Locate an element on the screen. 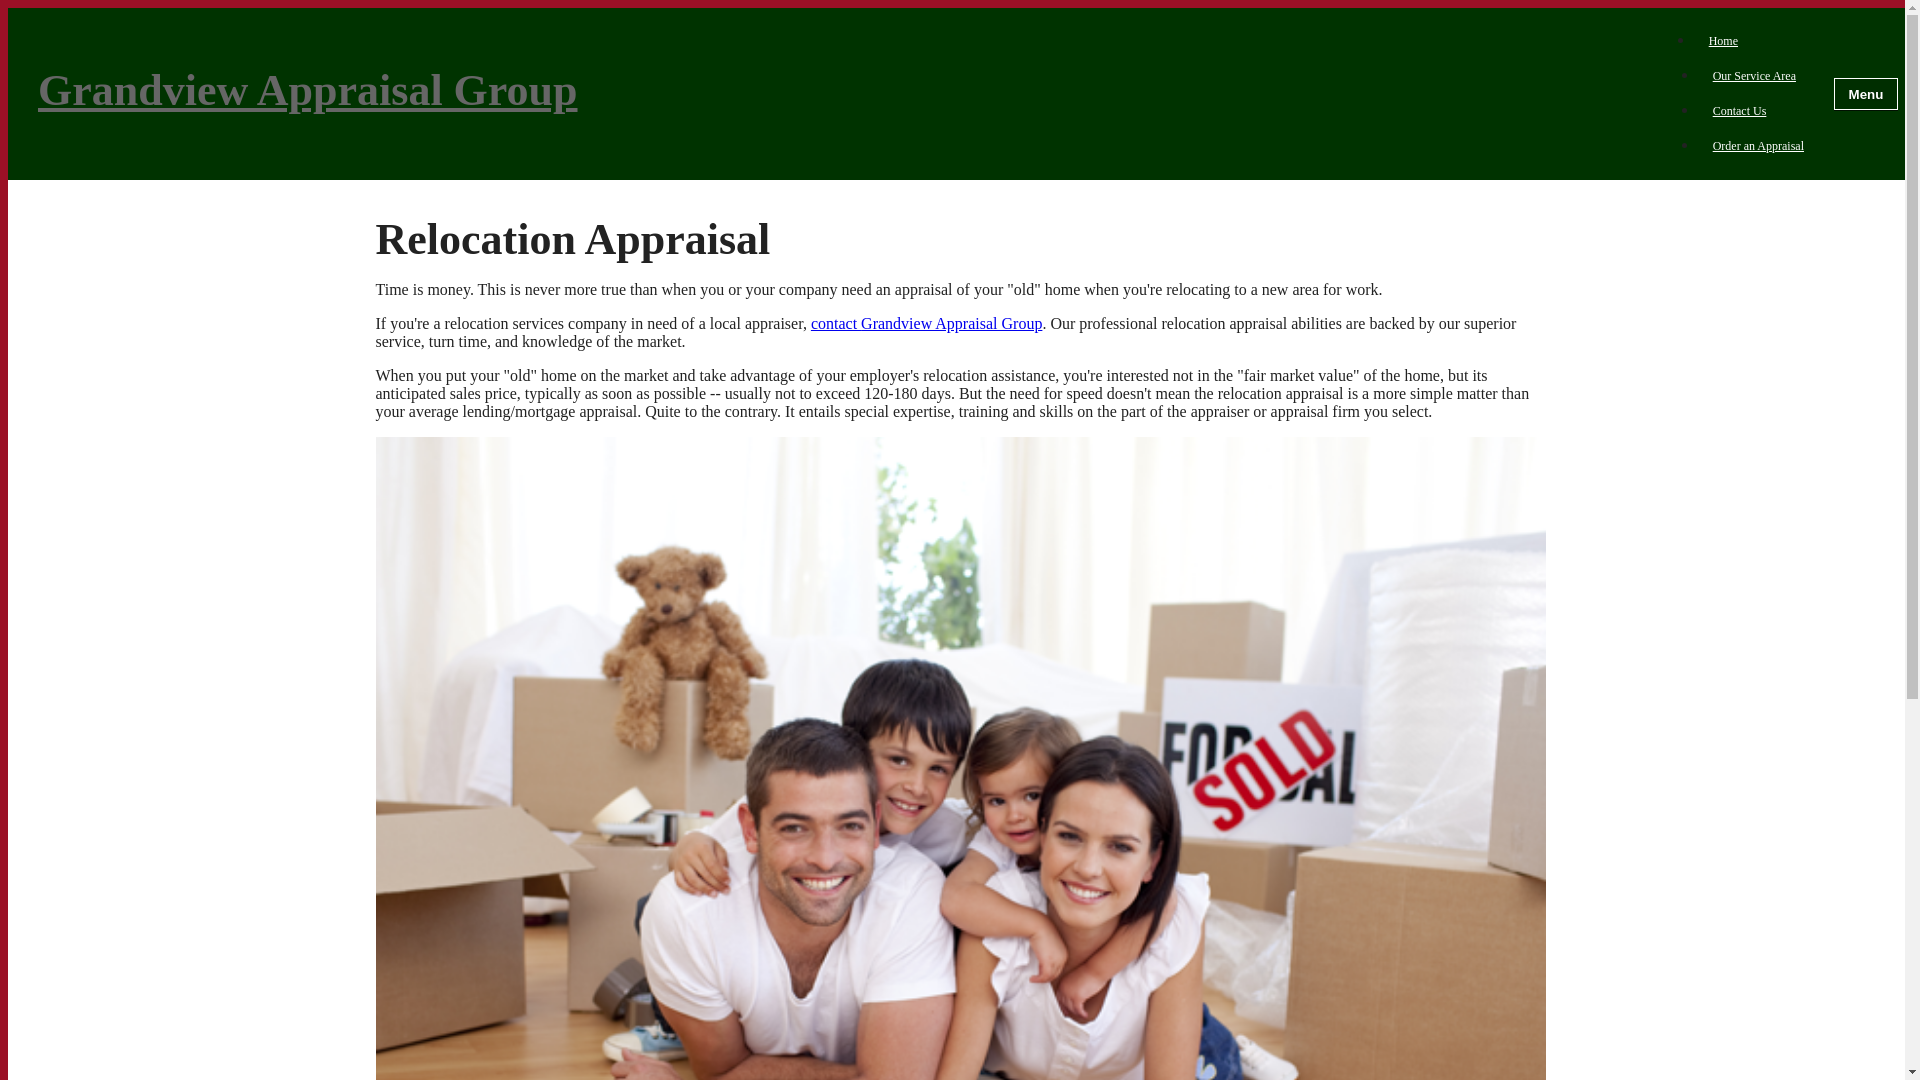 The width and height of the screenshot is (1920, 1080). contact Grandview Appraisal Group is located at coordinates (926, 323).